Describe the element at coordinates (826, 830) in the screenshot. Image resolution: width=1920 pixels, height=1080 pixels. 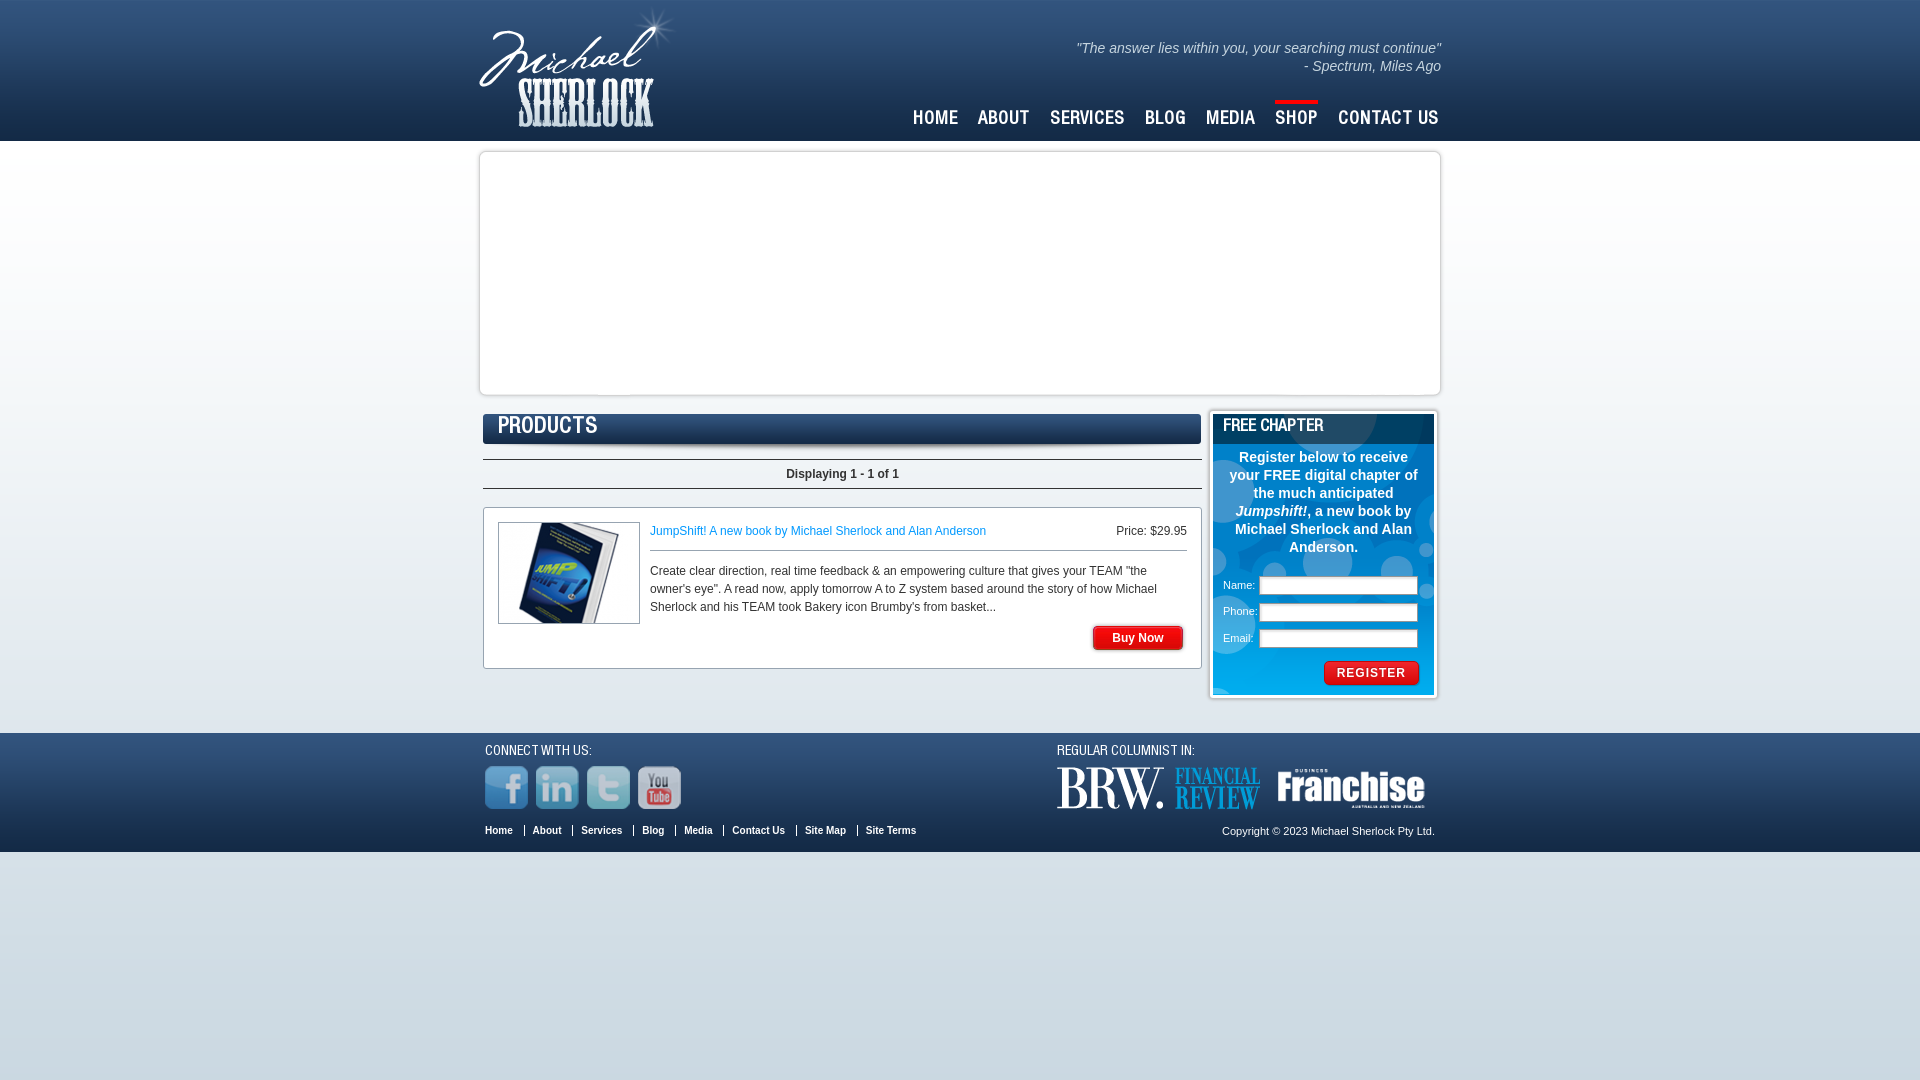
I see `Site Map` at that location.